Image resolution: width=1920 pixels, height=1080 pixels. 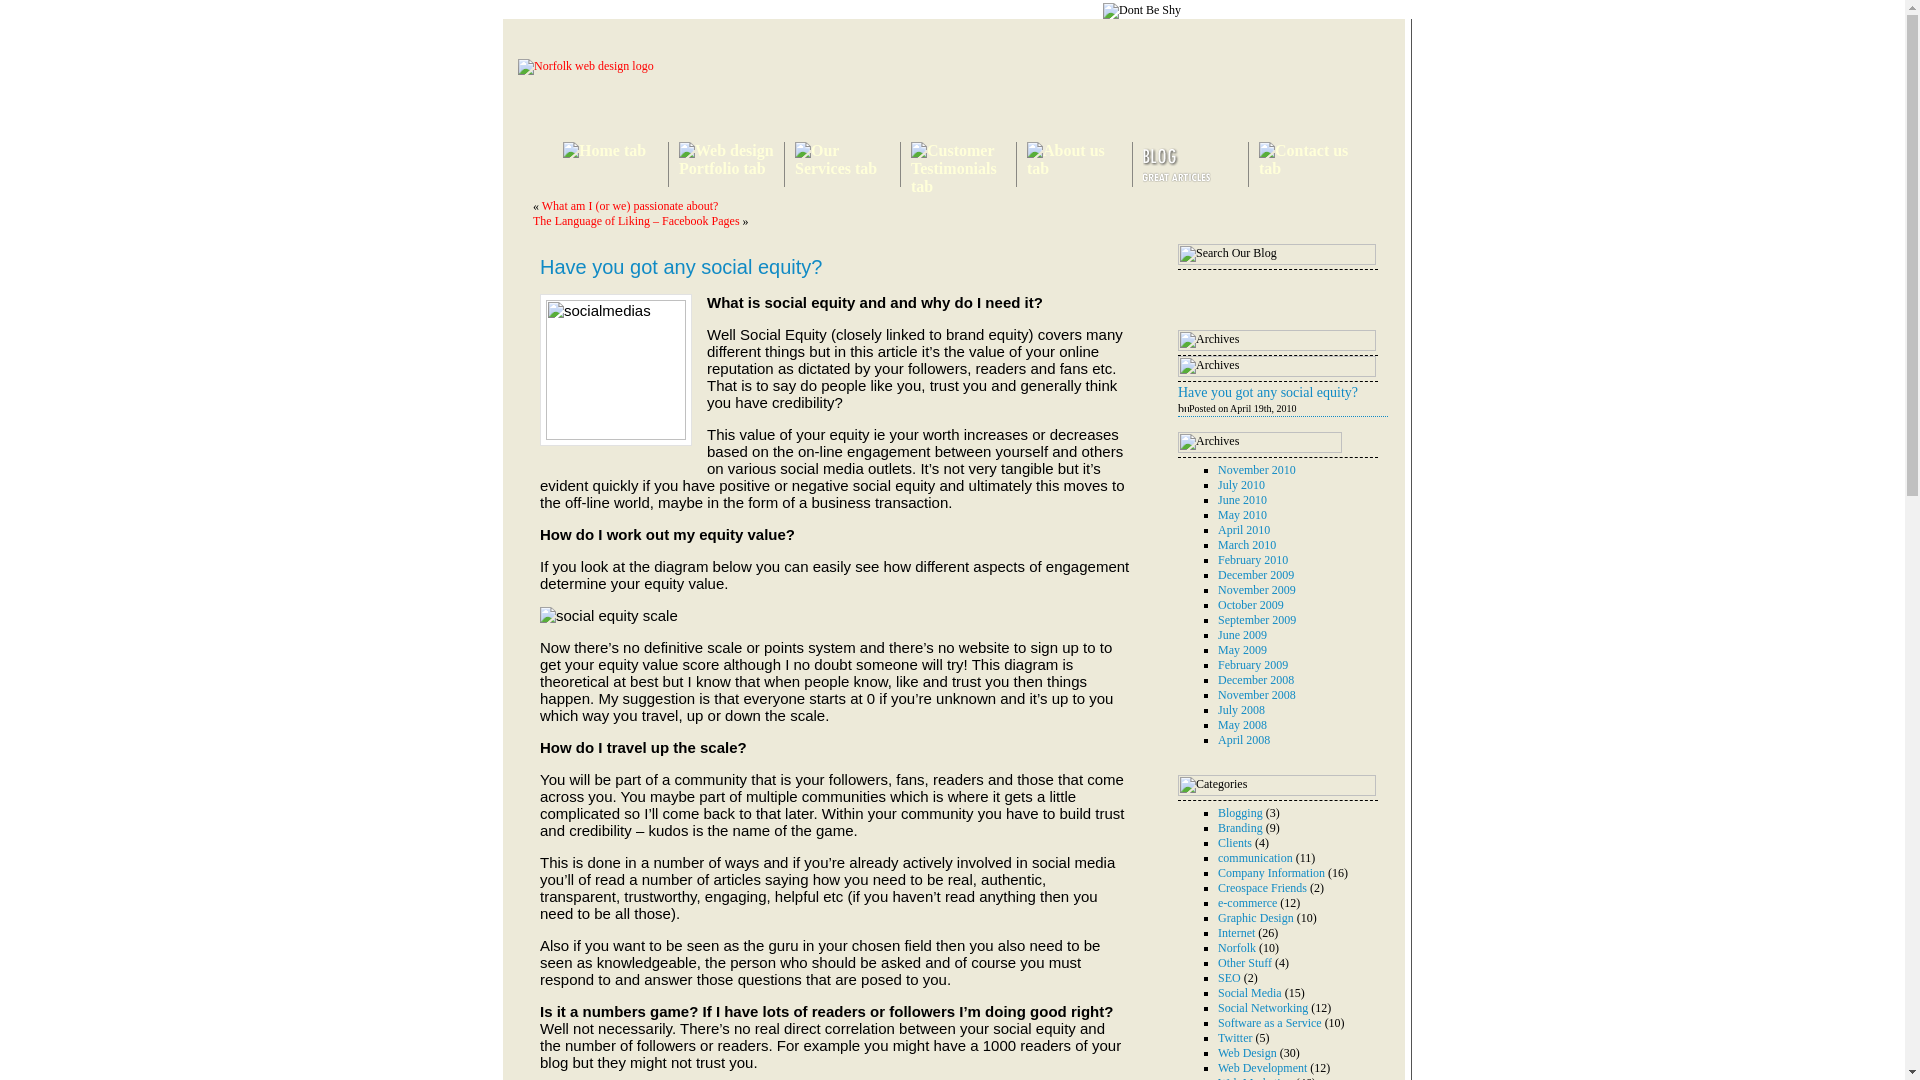 I want to click on socialmedias, so click(x=615, y=370).